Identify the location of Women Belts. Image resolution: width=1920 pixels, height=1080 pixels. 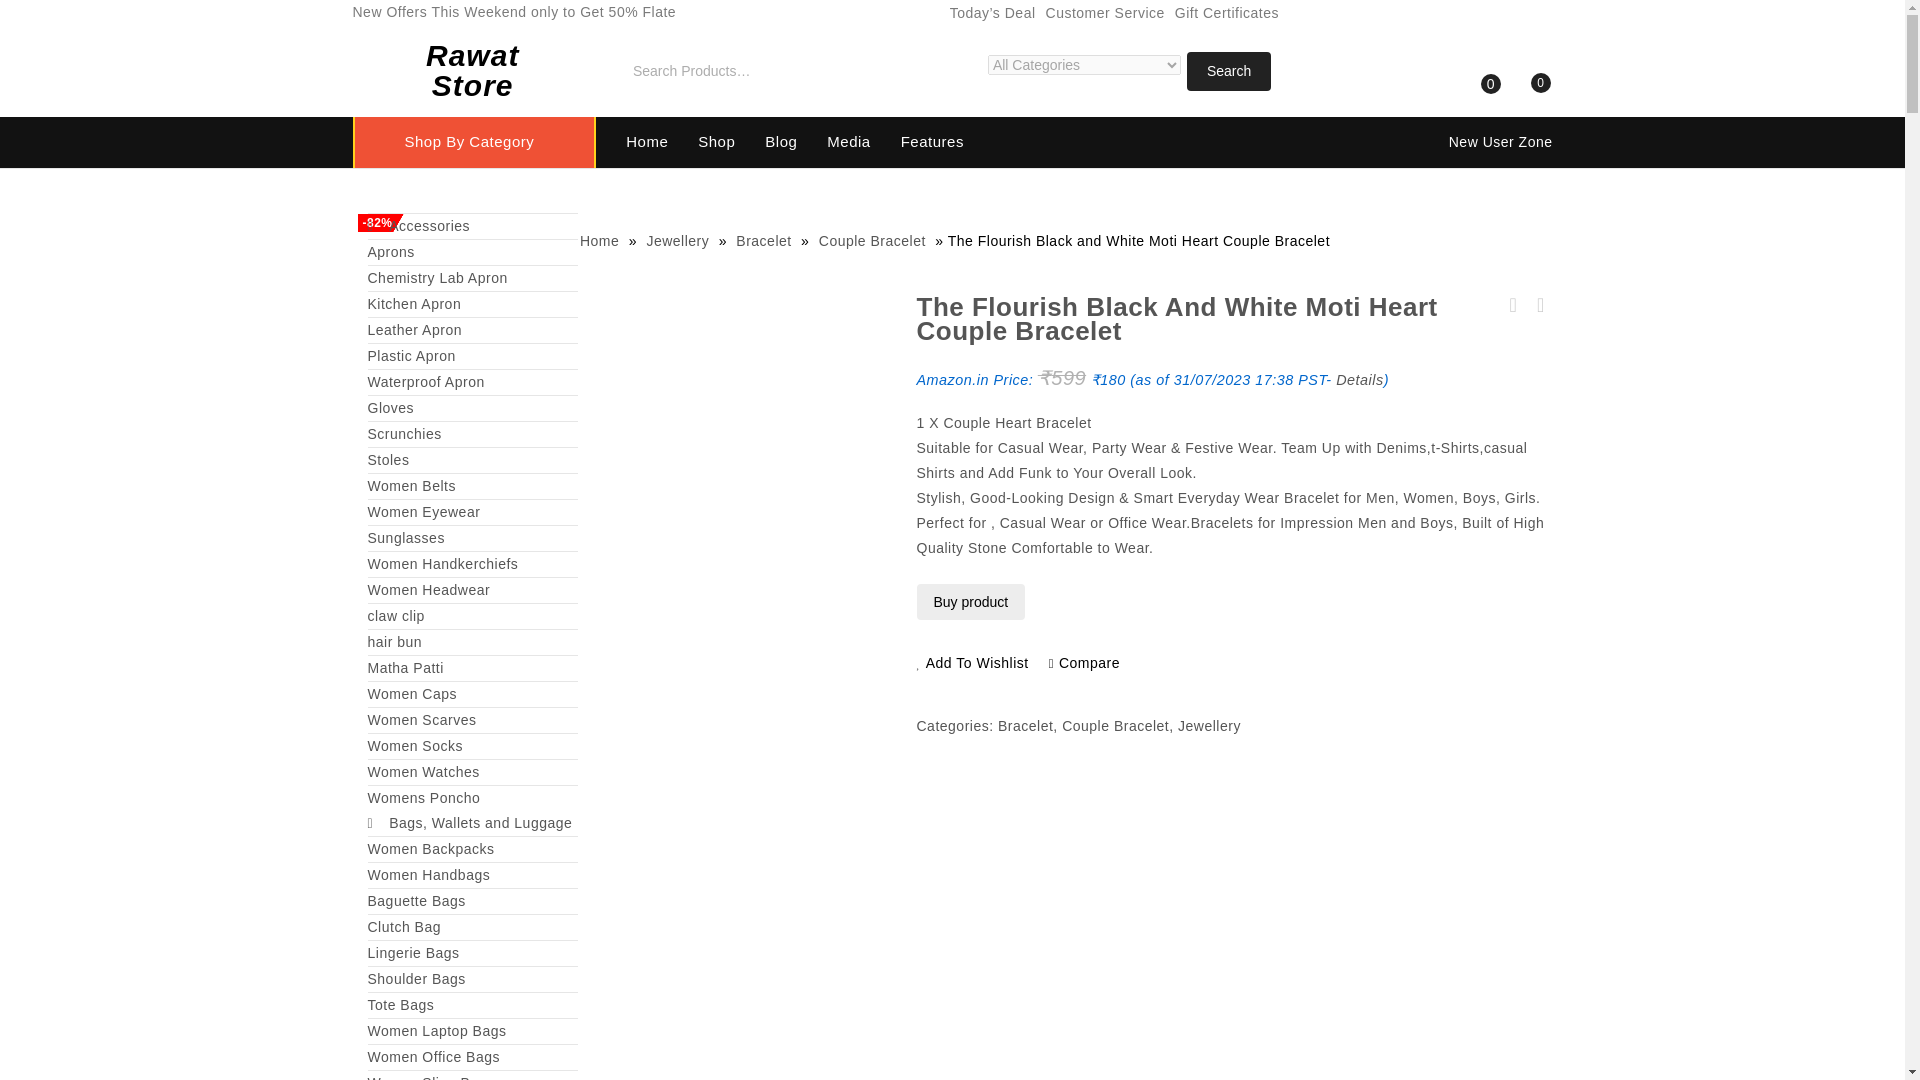
(472, 486).